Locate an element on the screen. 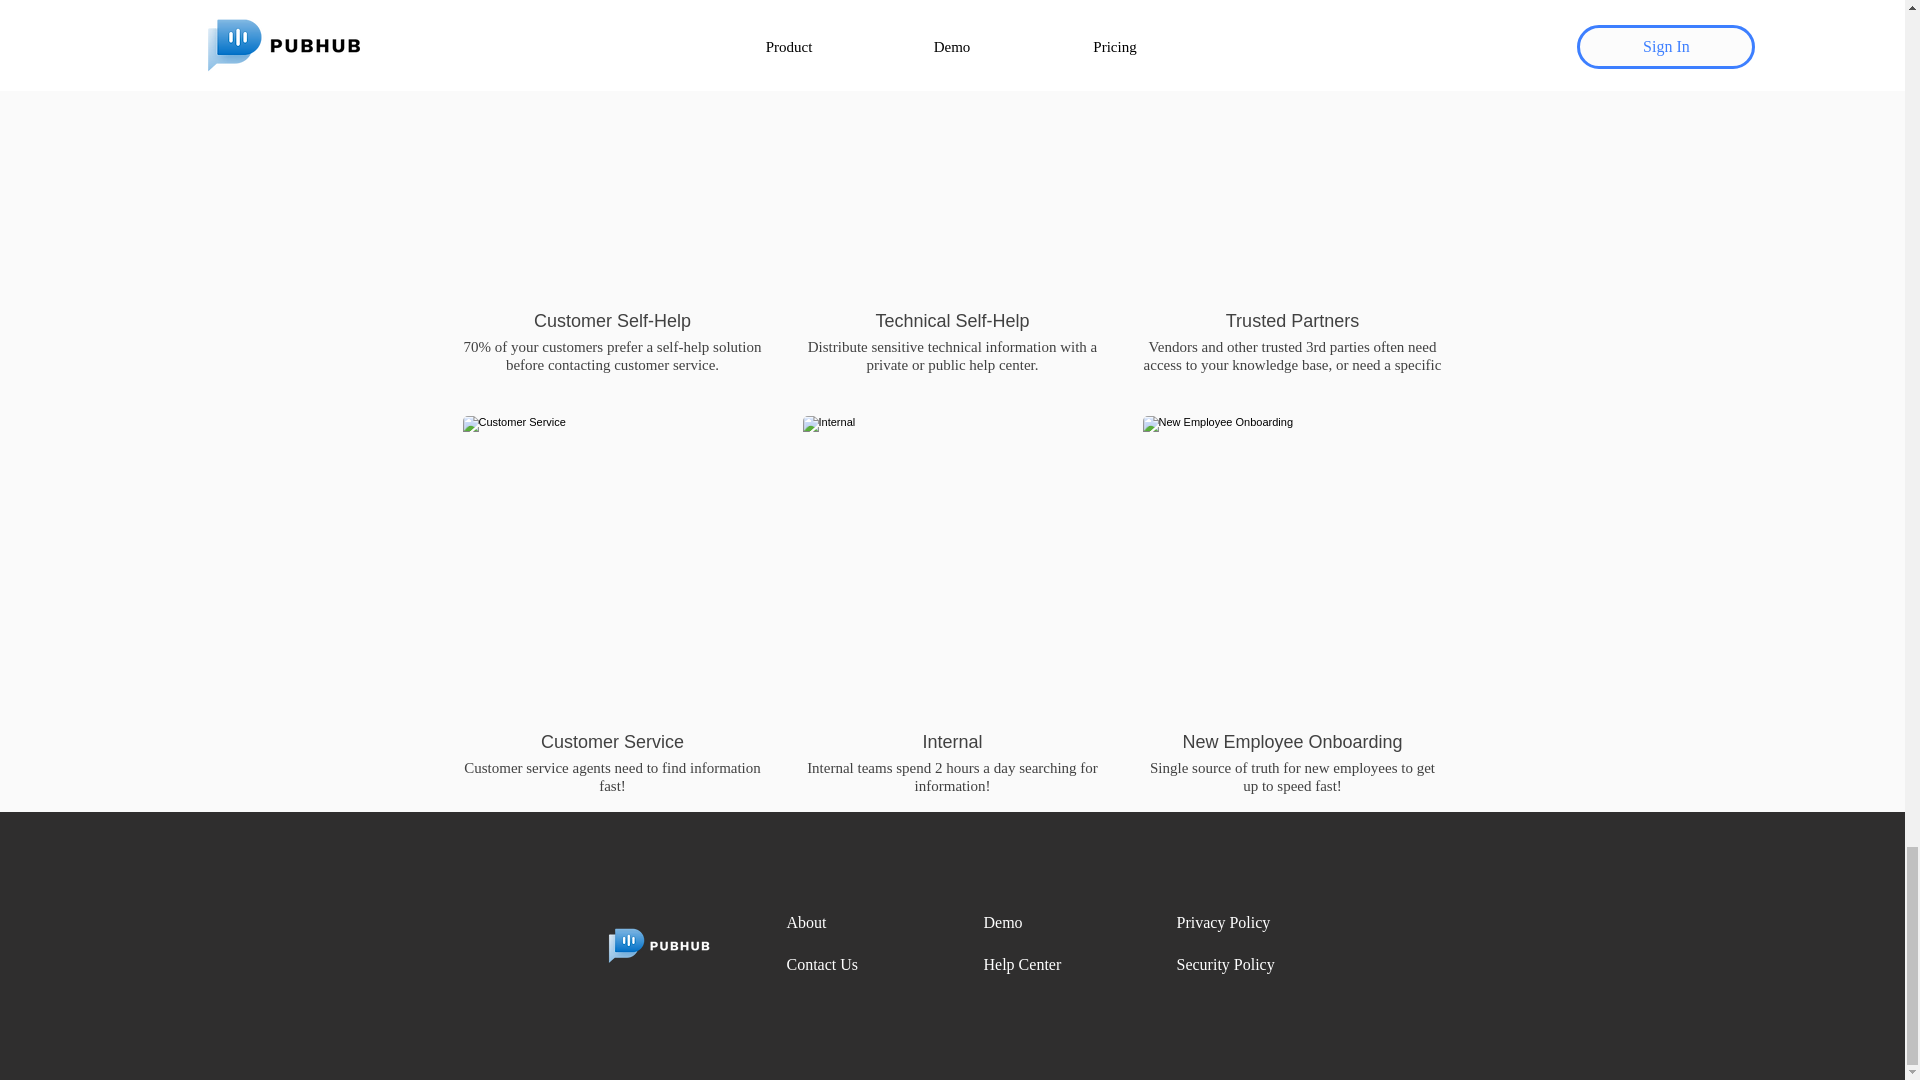  Security Policy is located at coordinates (1224, 964).